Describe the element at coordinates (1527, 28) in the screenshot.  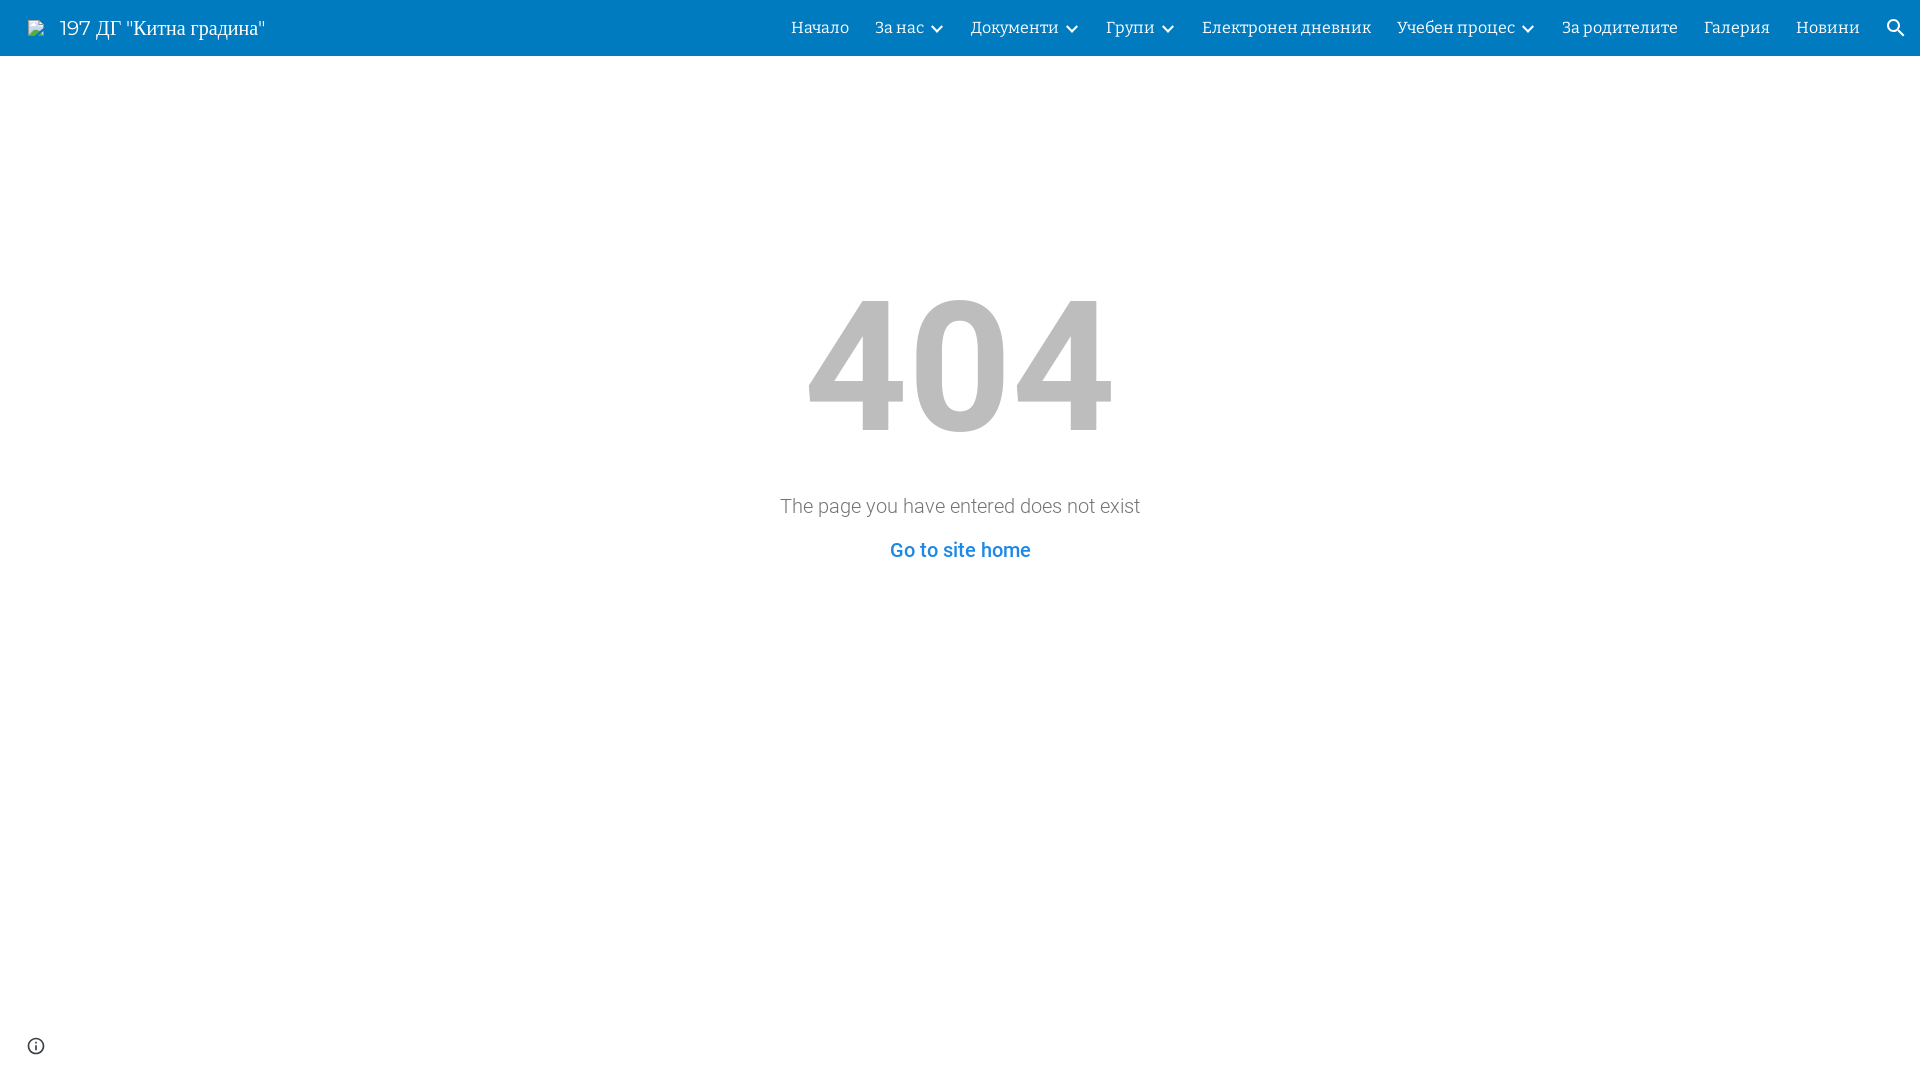
I see `Expand/Collapse` at that location.